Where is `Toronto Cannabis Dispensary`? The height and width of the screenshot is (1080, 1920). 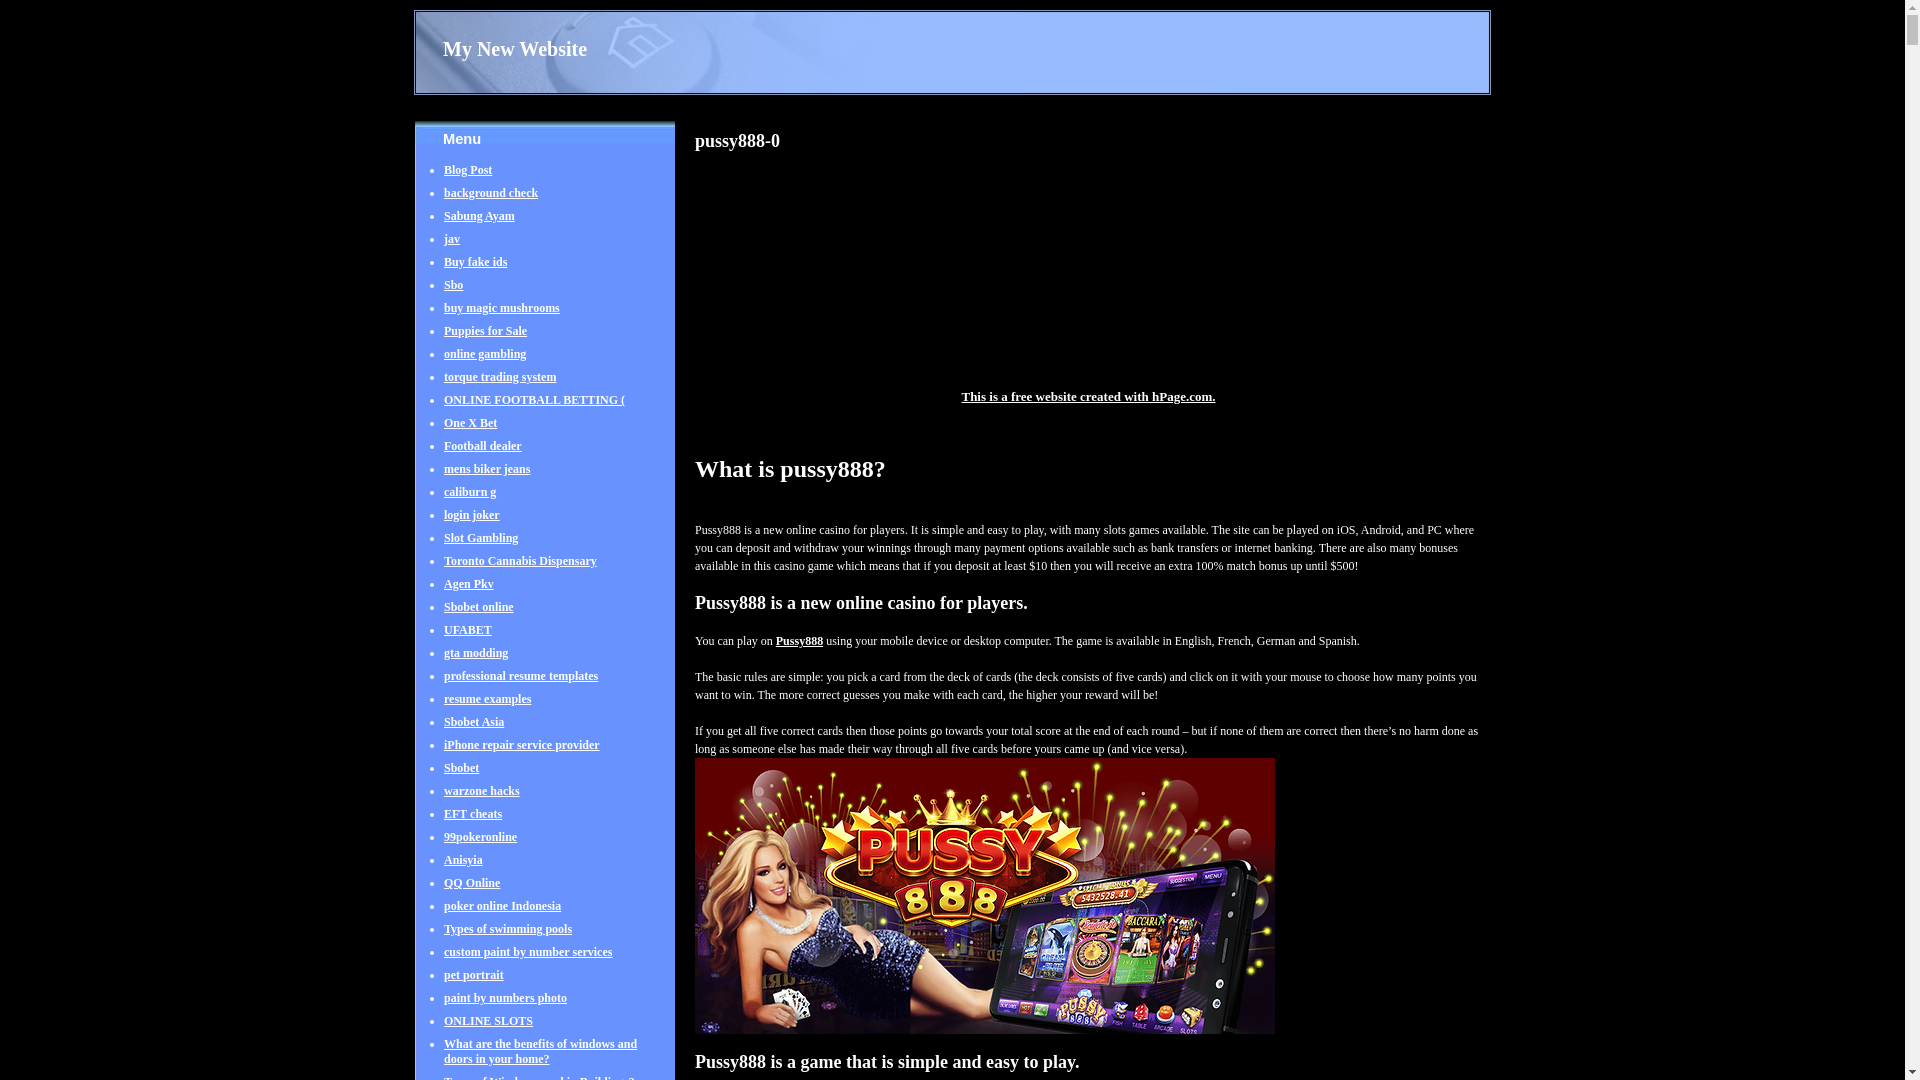 Toronto Cannabis Dispensary is located at coordinates (520, 570).